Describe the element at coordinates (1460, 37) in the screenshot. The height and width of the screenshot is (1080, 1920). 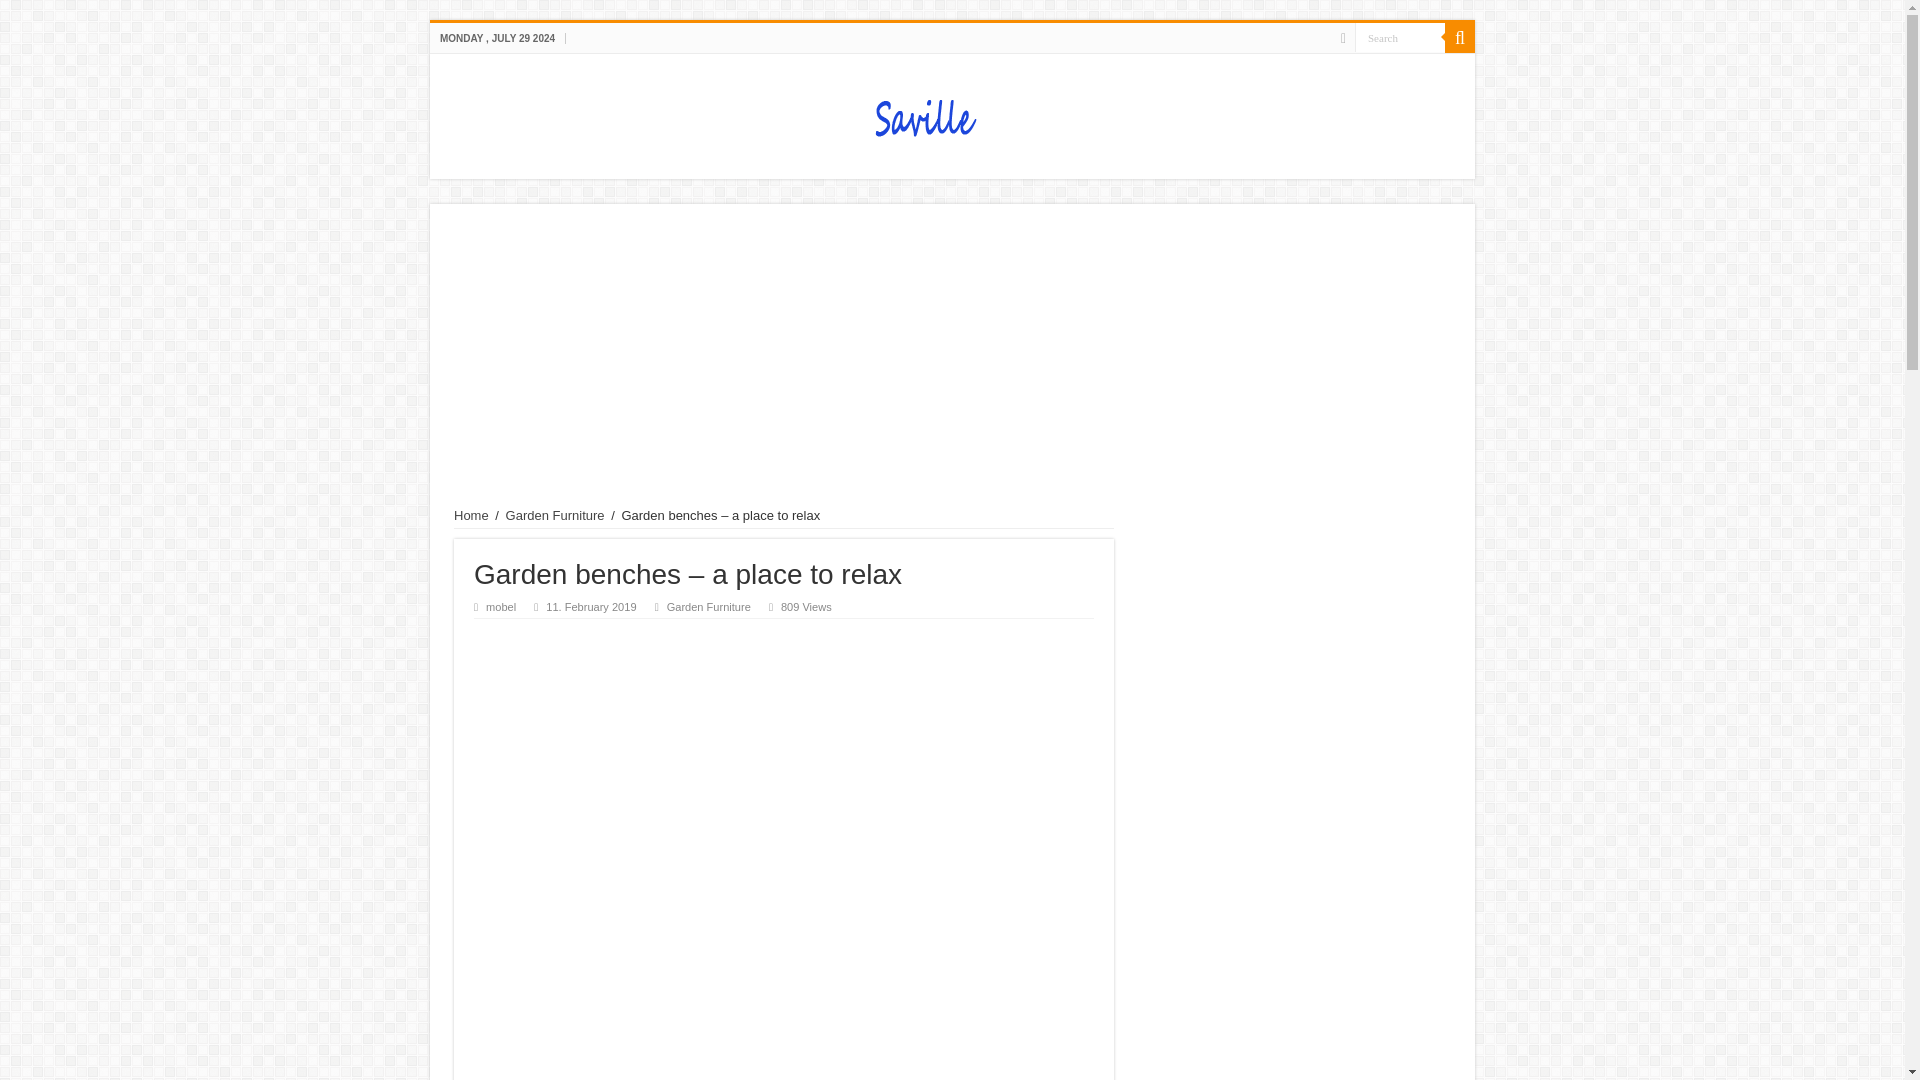
I see `Search` at that location.